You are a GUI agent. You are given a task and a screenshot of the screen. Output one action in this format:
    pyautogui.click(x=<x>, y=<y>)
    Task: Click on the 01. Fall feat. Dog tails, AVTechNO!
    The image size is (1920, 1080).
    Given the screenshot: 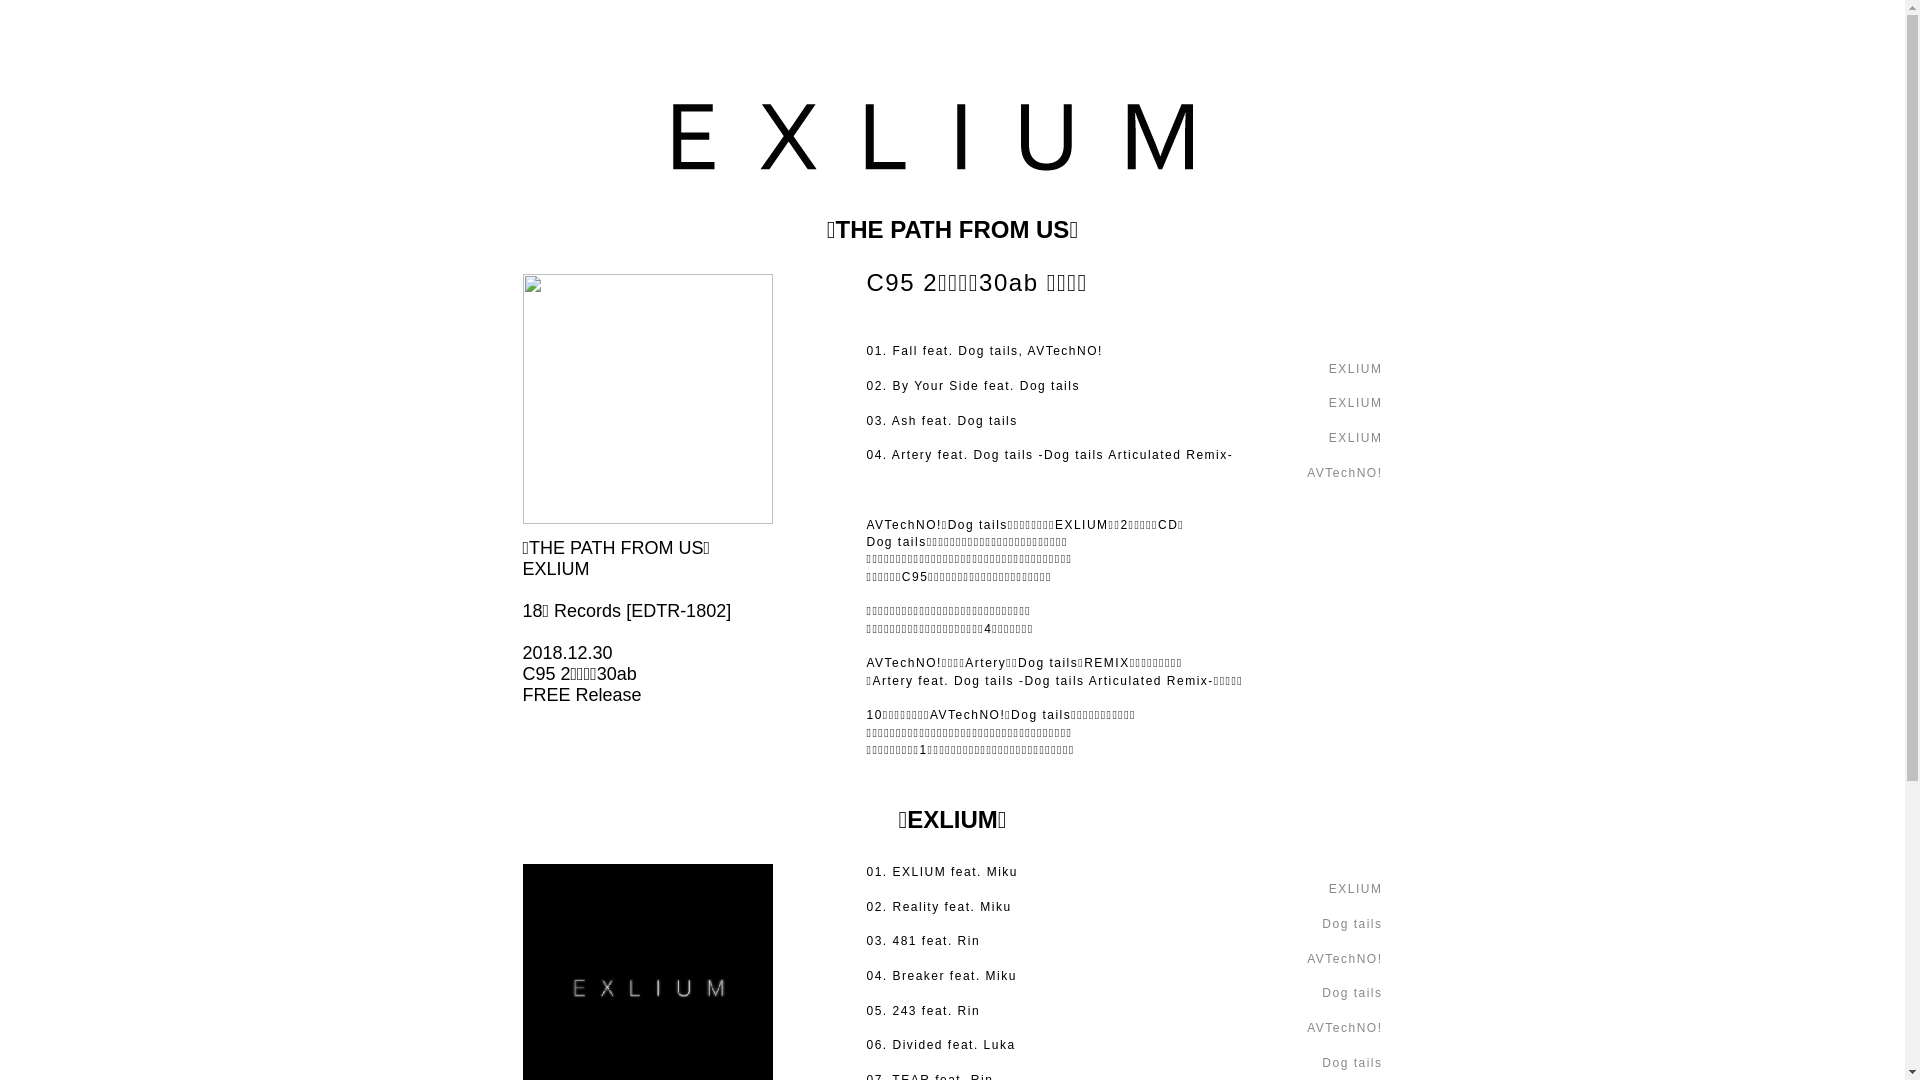 What is the action you would take?
    pyautogui.click(x=984, y=351)
    